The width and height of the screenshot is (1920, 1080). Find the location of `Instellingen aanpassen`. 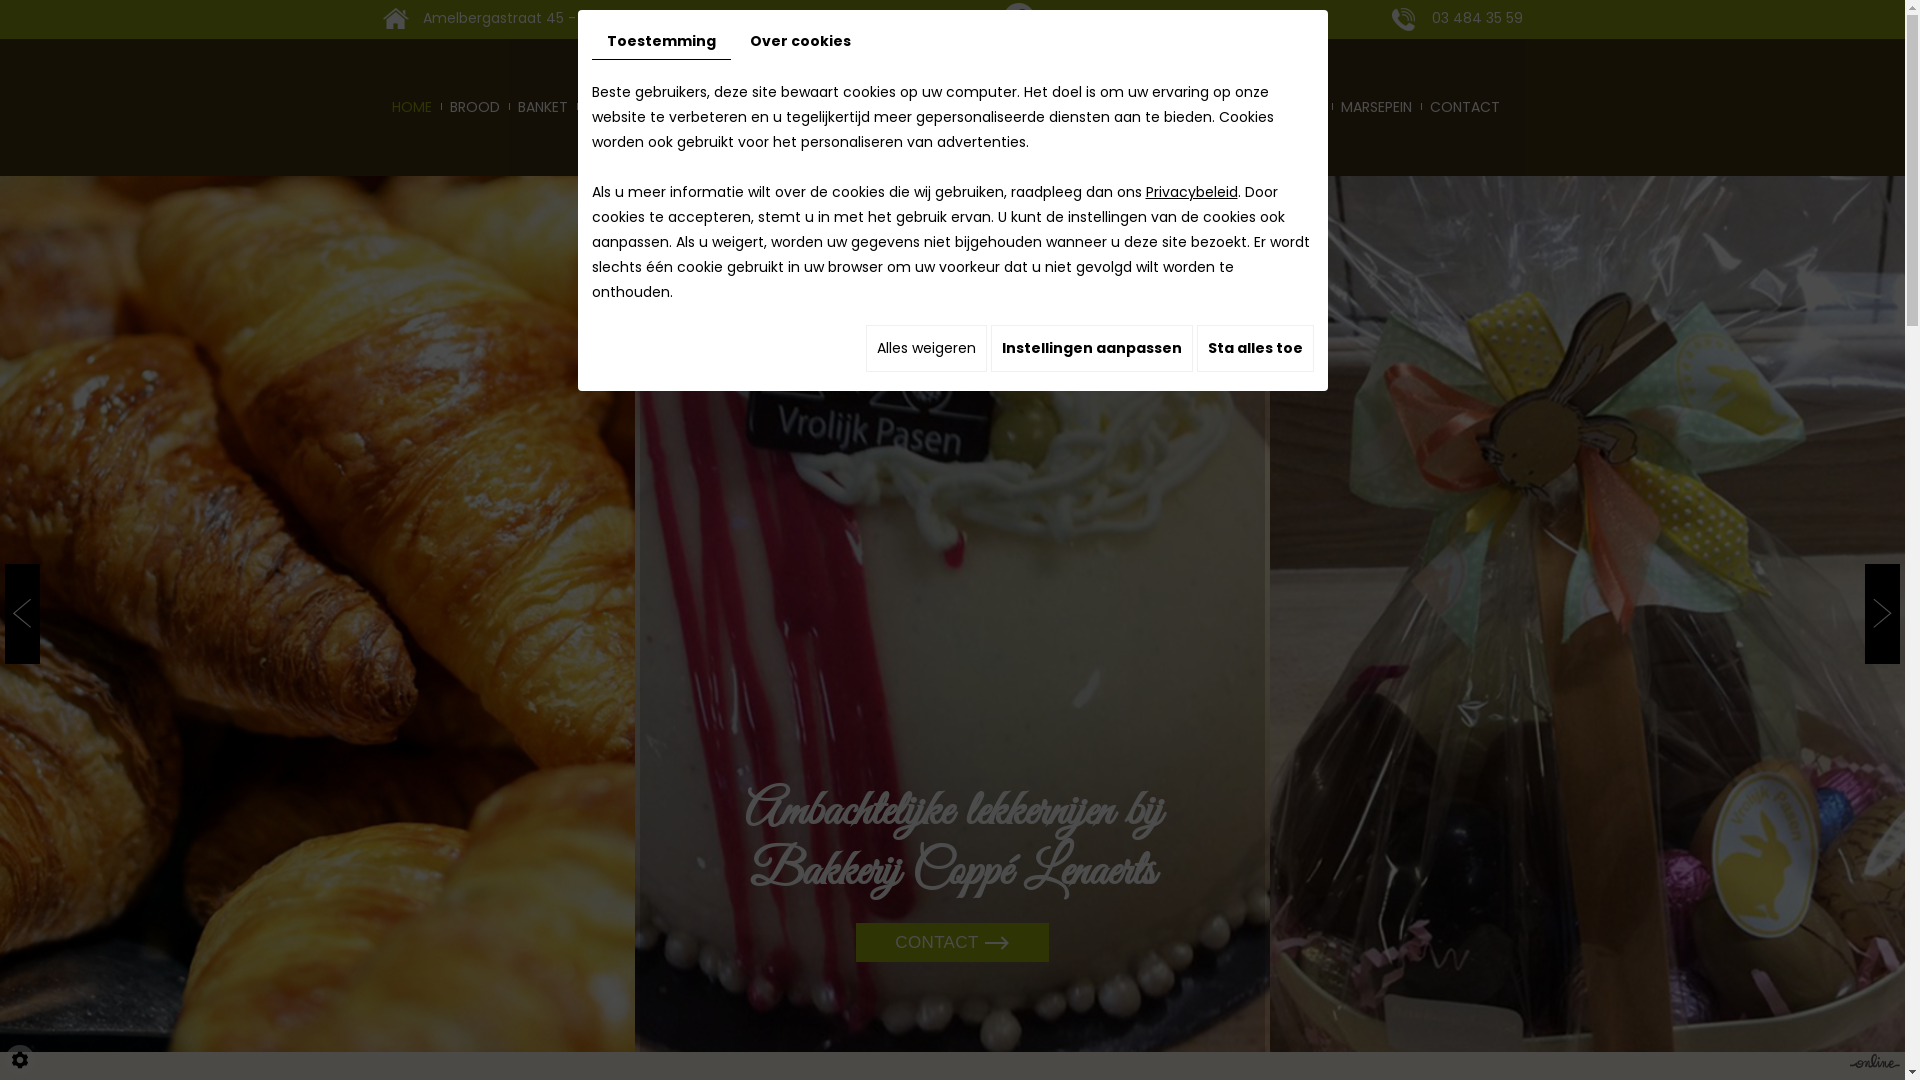

Instellingen aanpassen is located at coordinates (1091, 348).